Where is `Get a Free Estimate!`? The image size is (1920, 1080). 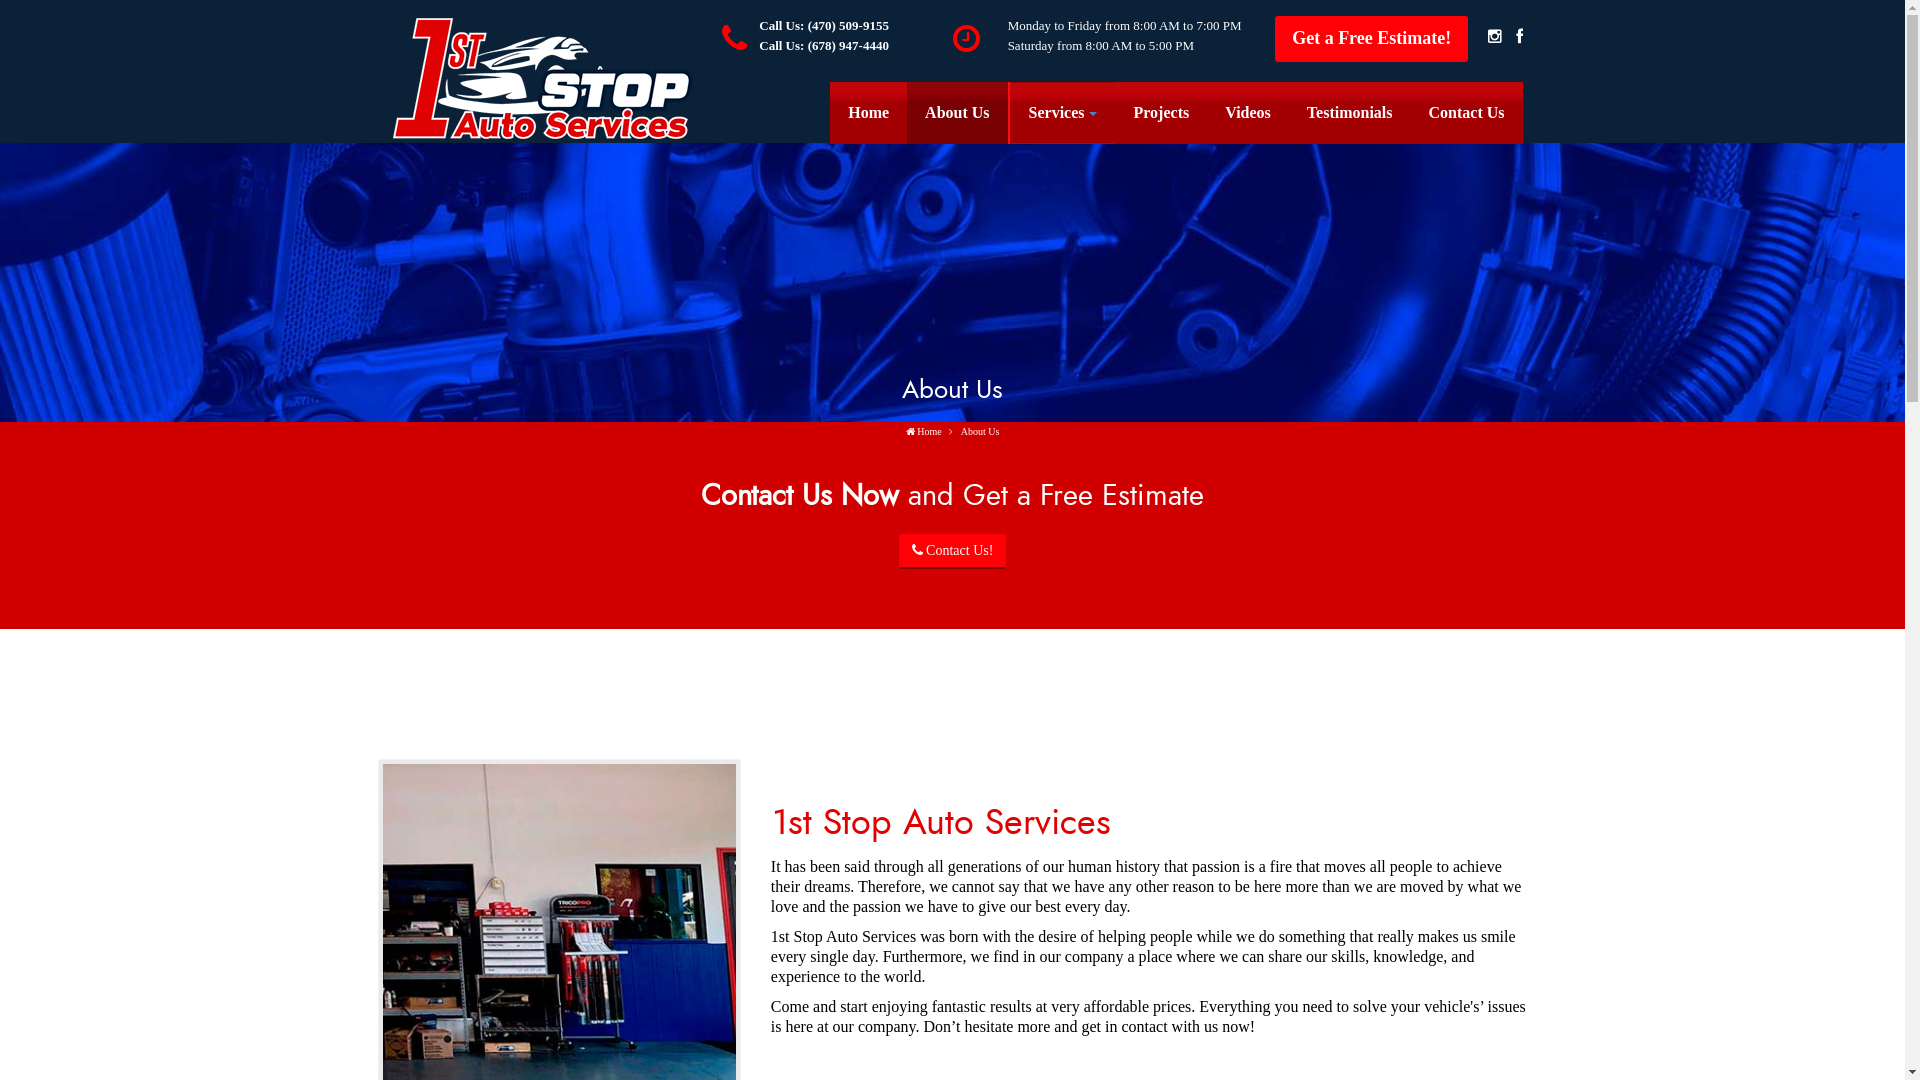
Get a Free Estimate! is located at coordinates (1372, 39).